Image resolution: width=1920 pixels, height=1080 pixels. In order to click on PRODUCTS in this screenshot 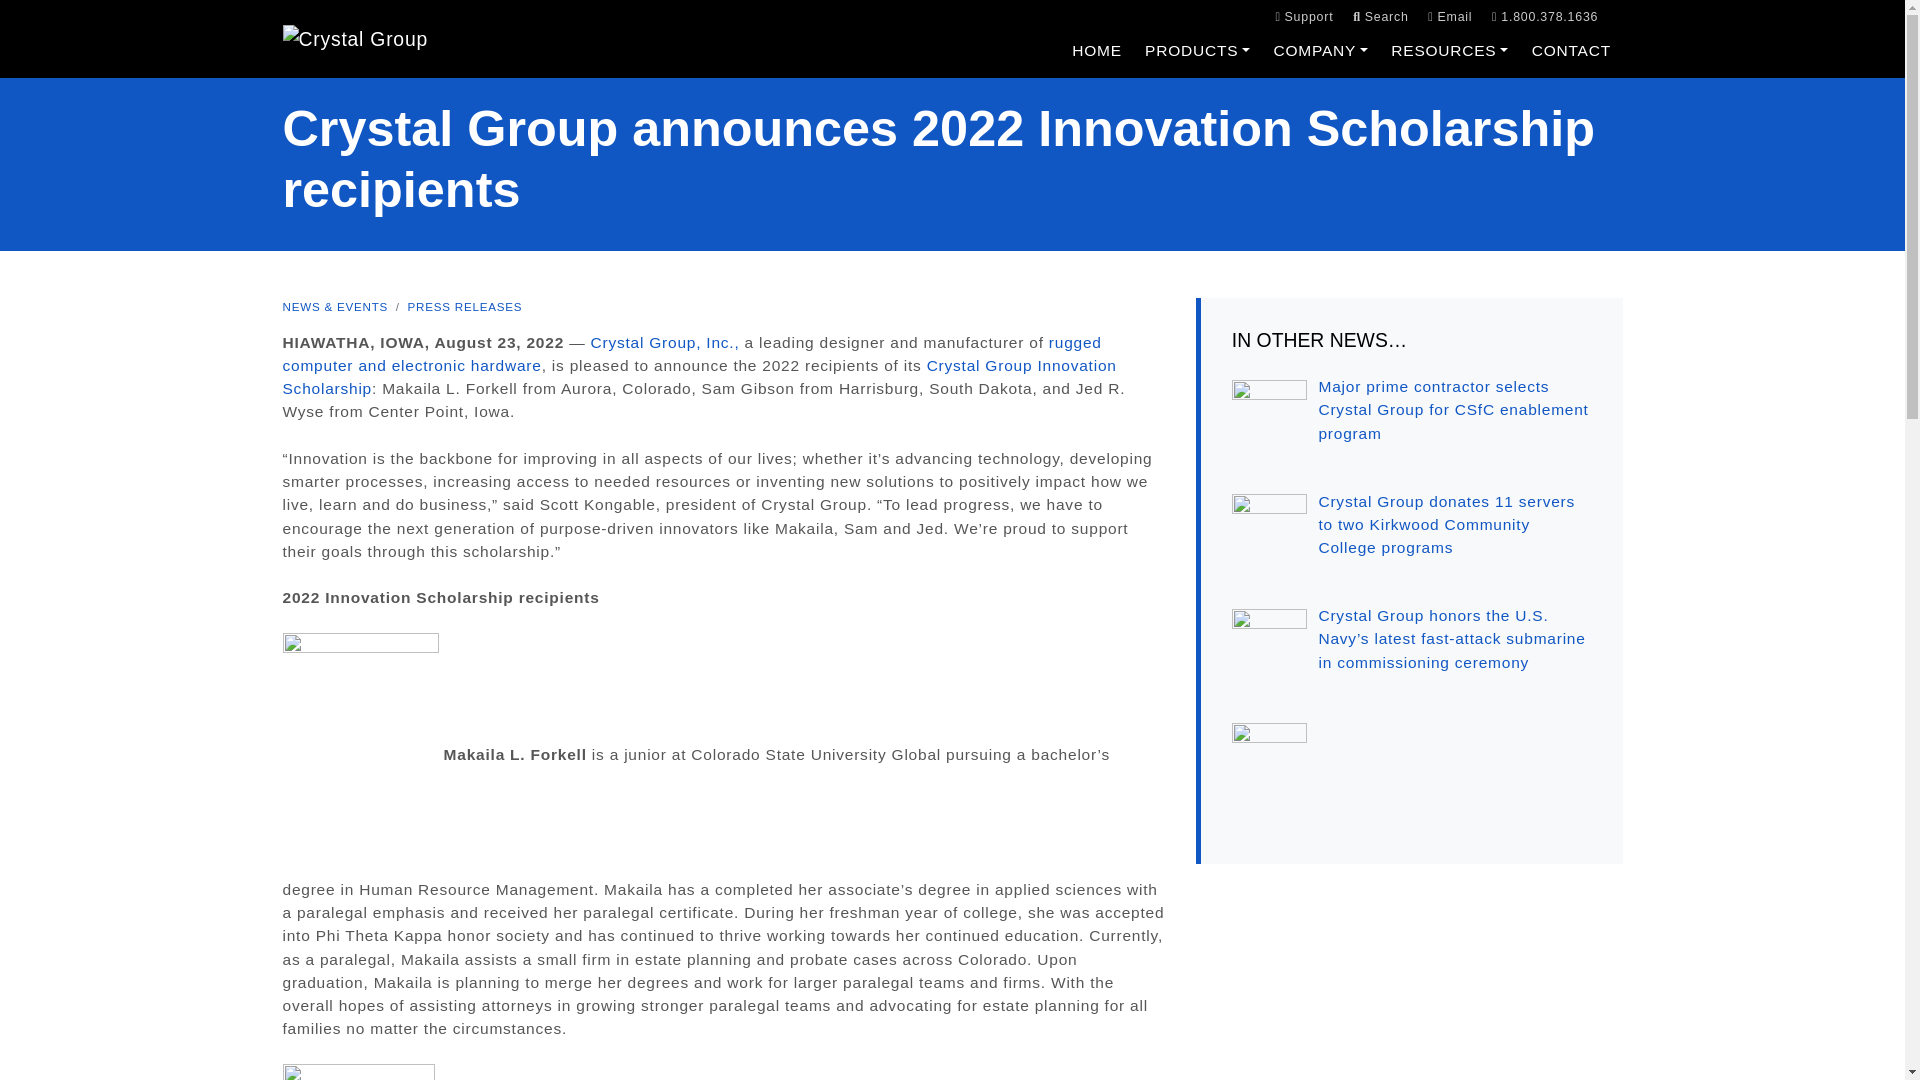, I will do `click(1196, 50)`.